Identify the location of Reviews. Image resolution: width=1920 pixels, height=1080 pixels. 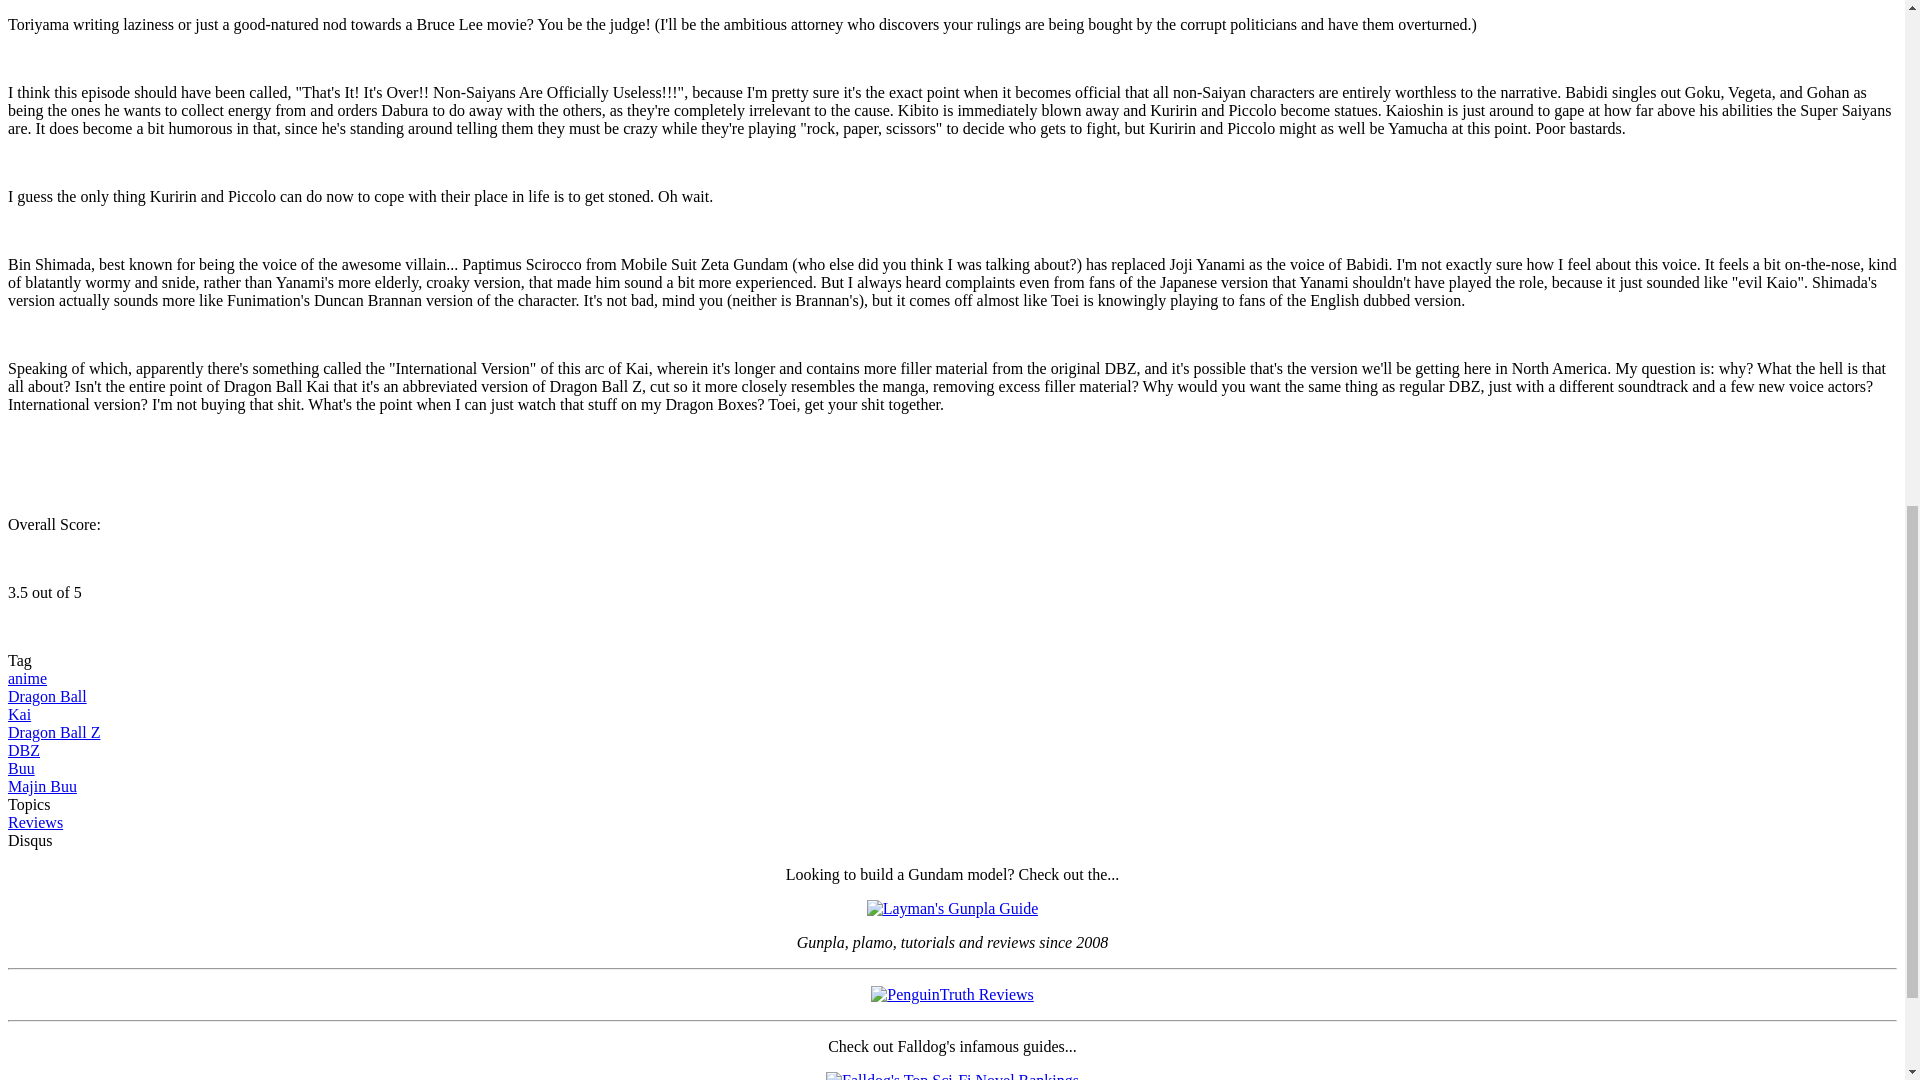
(35, 822).